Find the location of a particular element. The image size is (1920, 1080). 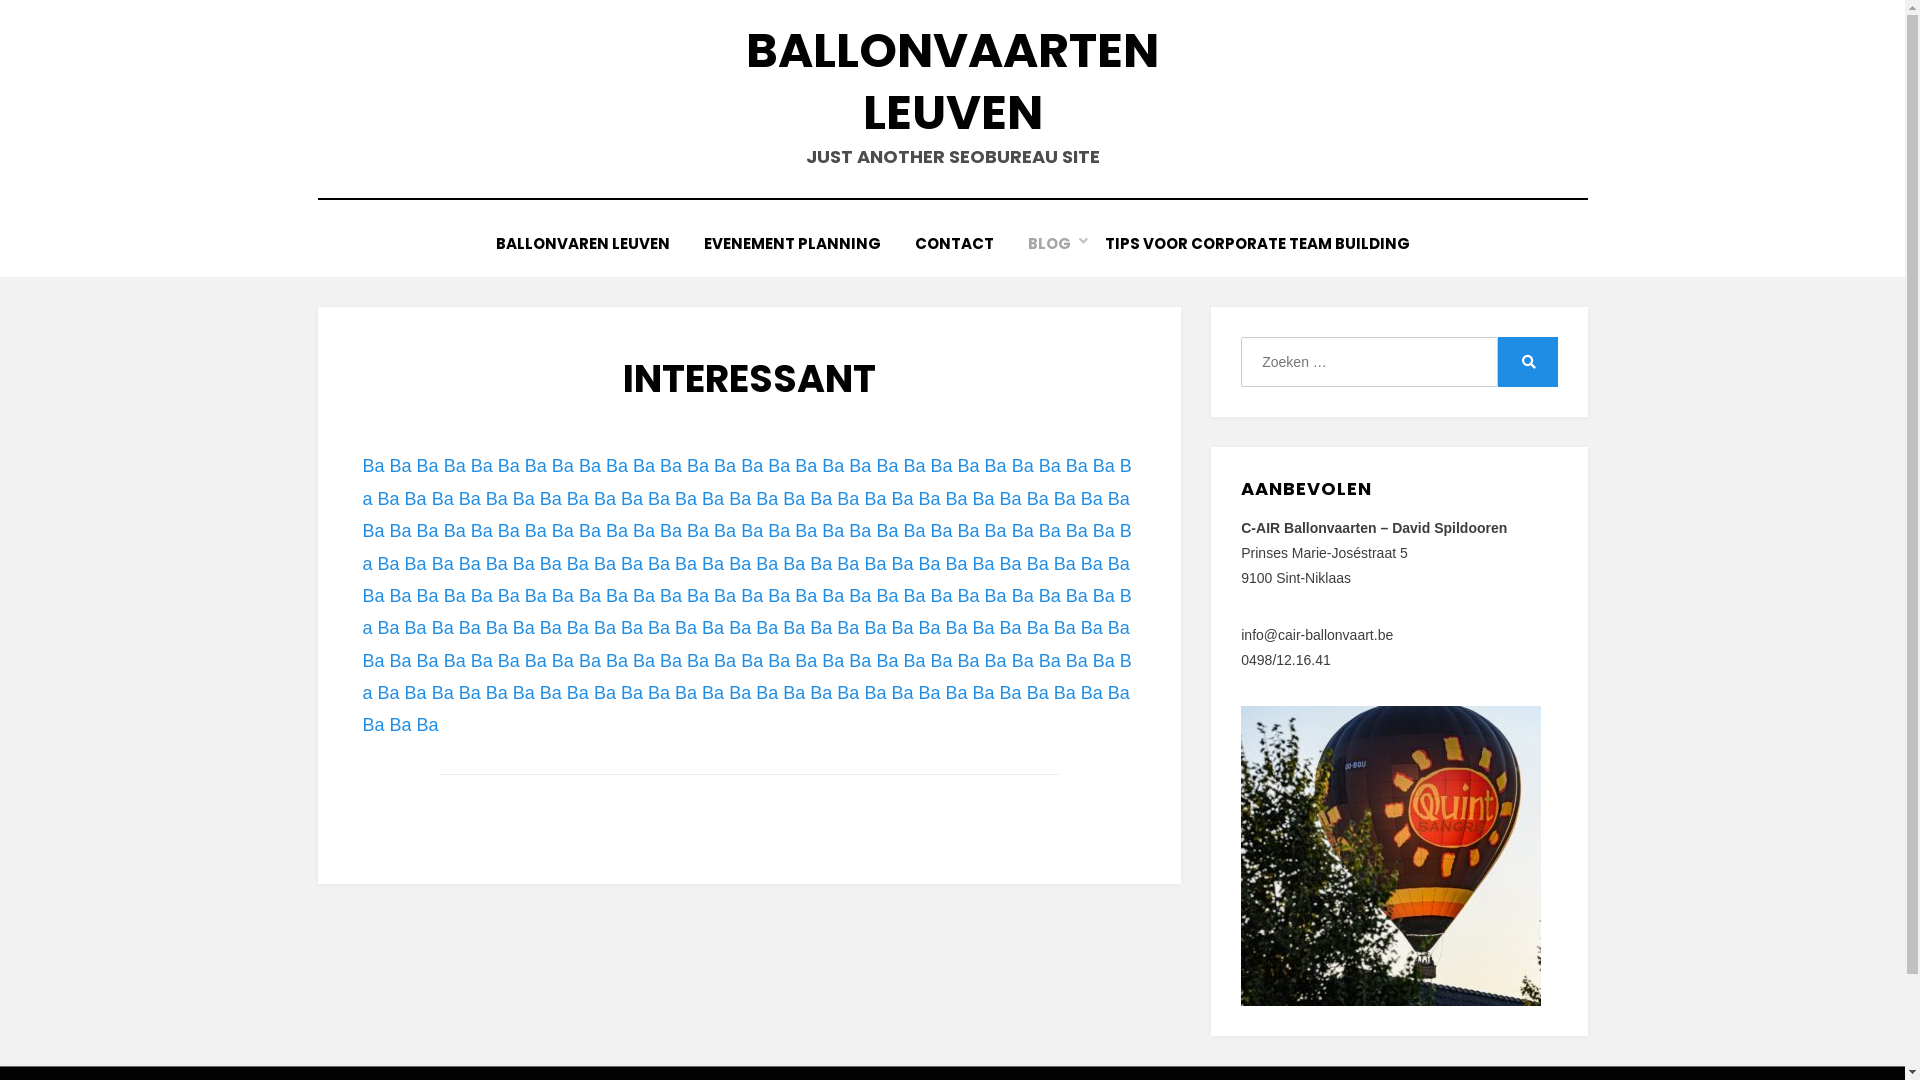

Ba is located at coordinates (1050, 531).